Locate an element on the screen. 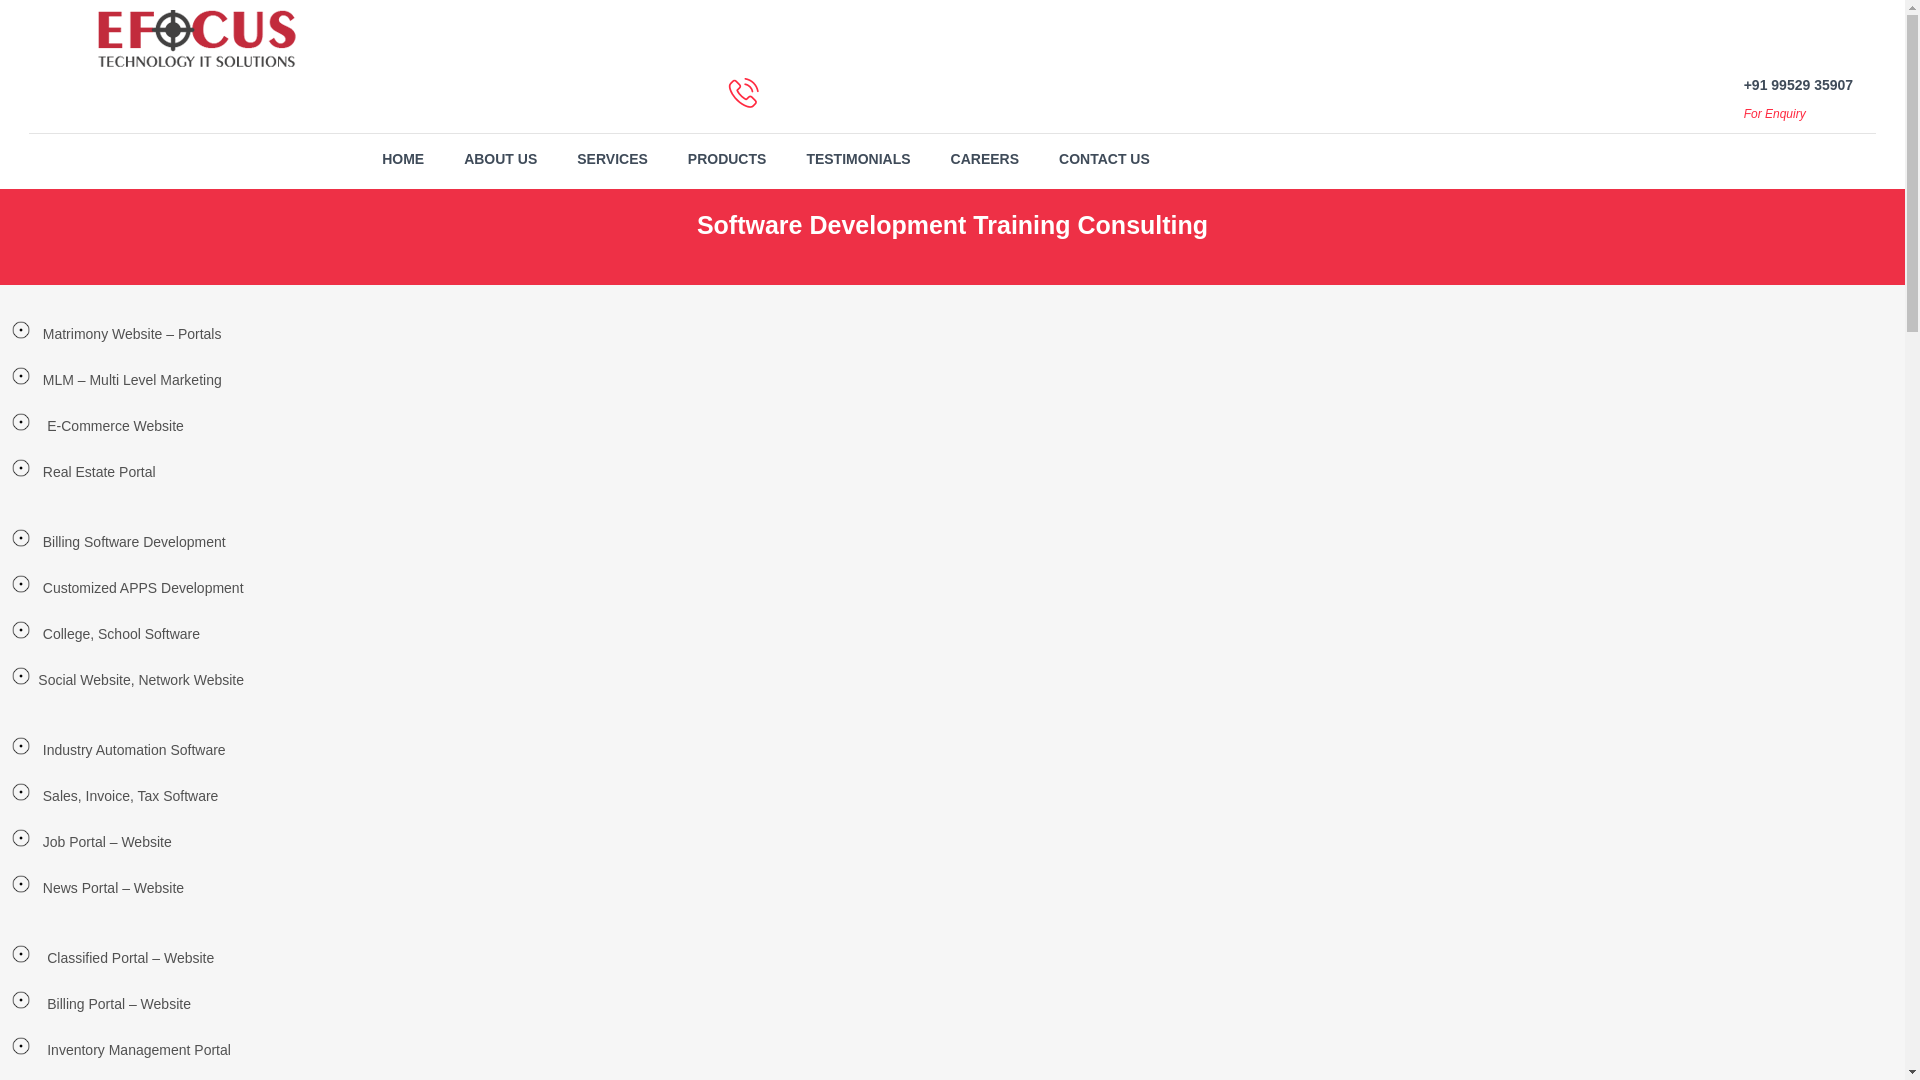 This screenshot has width=1920, height=1080. MLM Software Development Company Chennai Tamilnadu India is located at coordinates (132, 542).